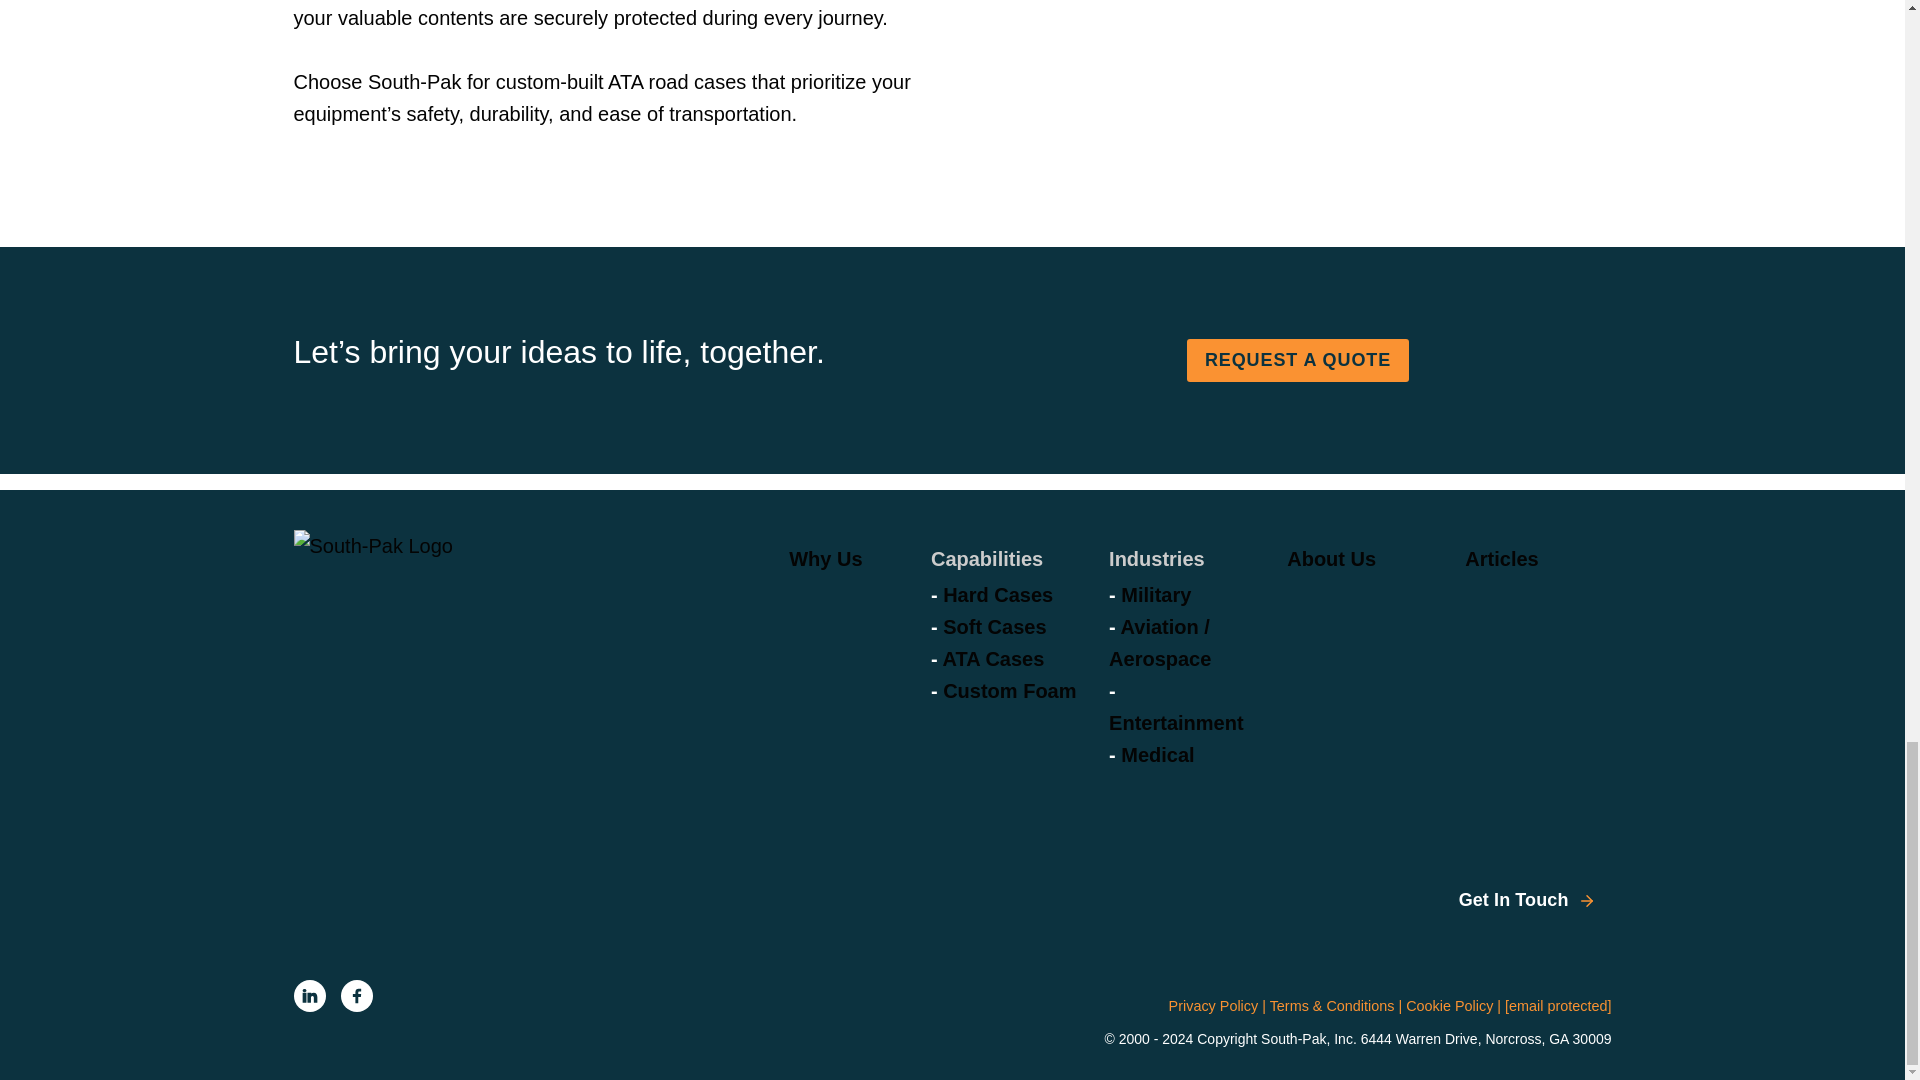 This screenshot has height=1080, width=1920. What do you see at coordinates (997, 594) in the screenshot?
I see `Hard Cases` at bounding box center [997, 594].